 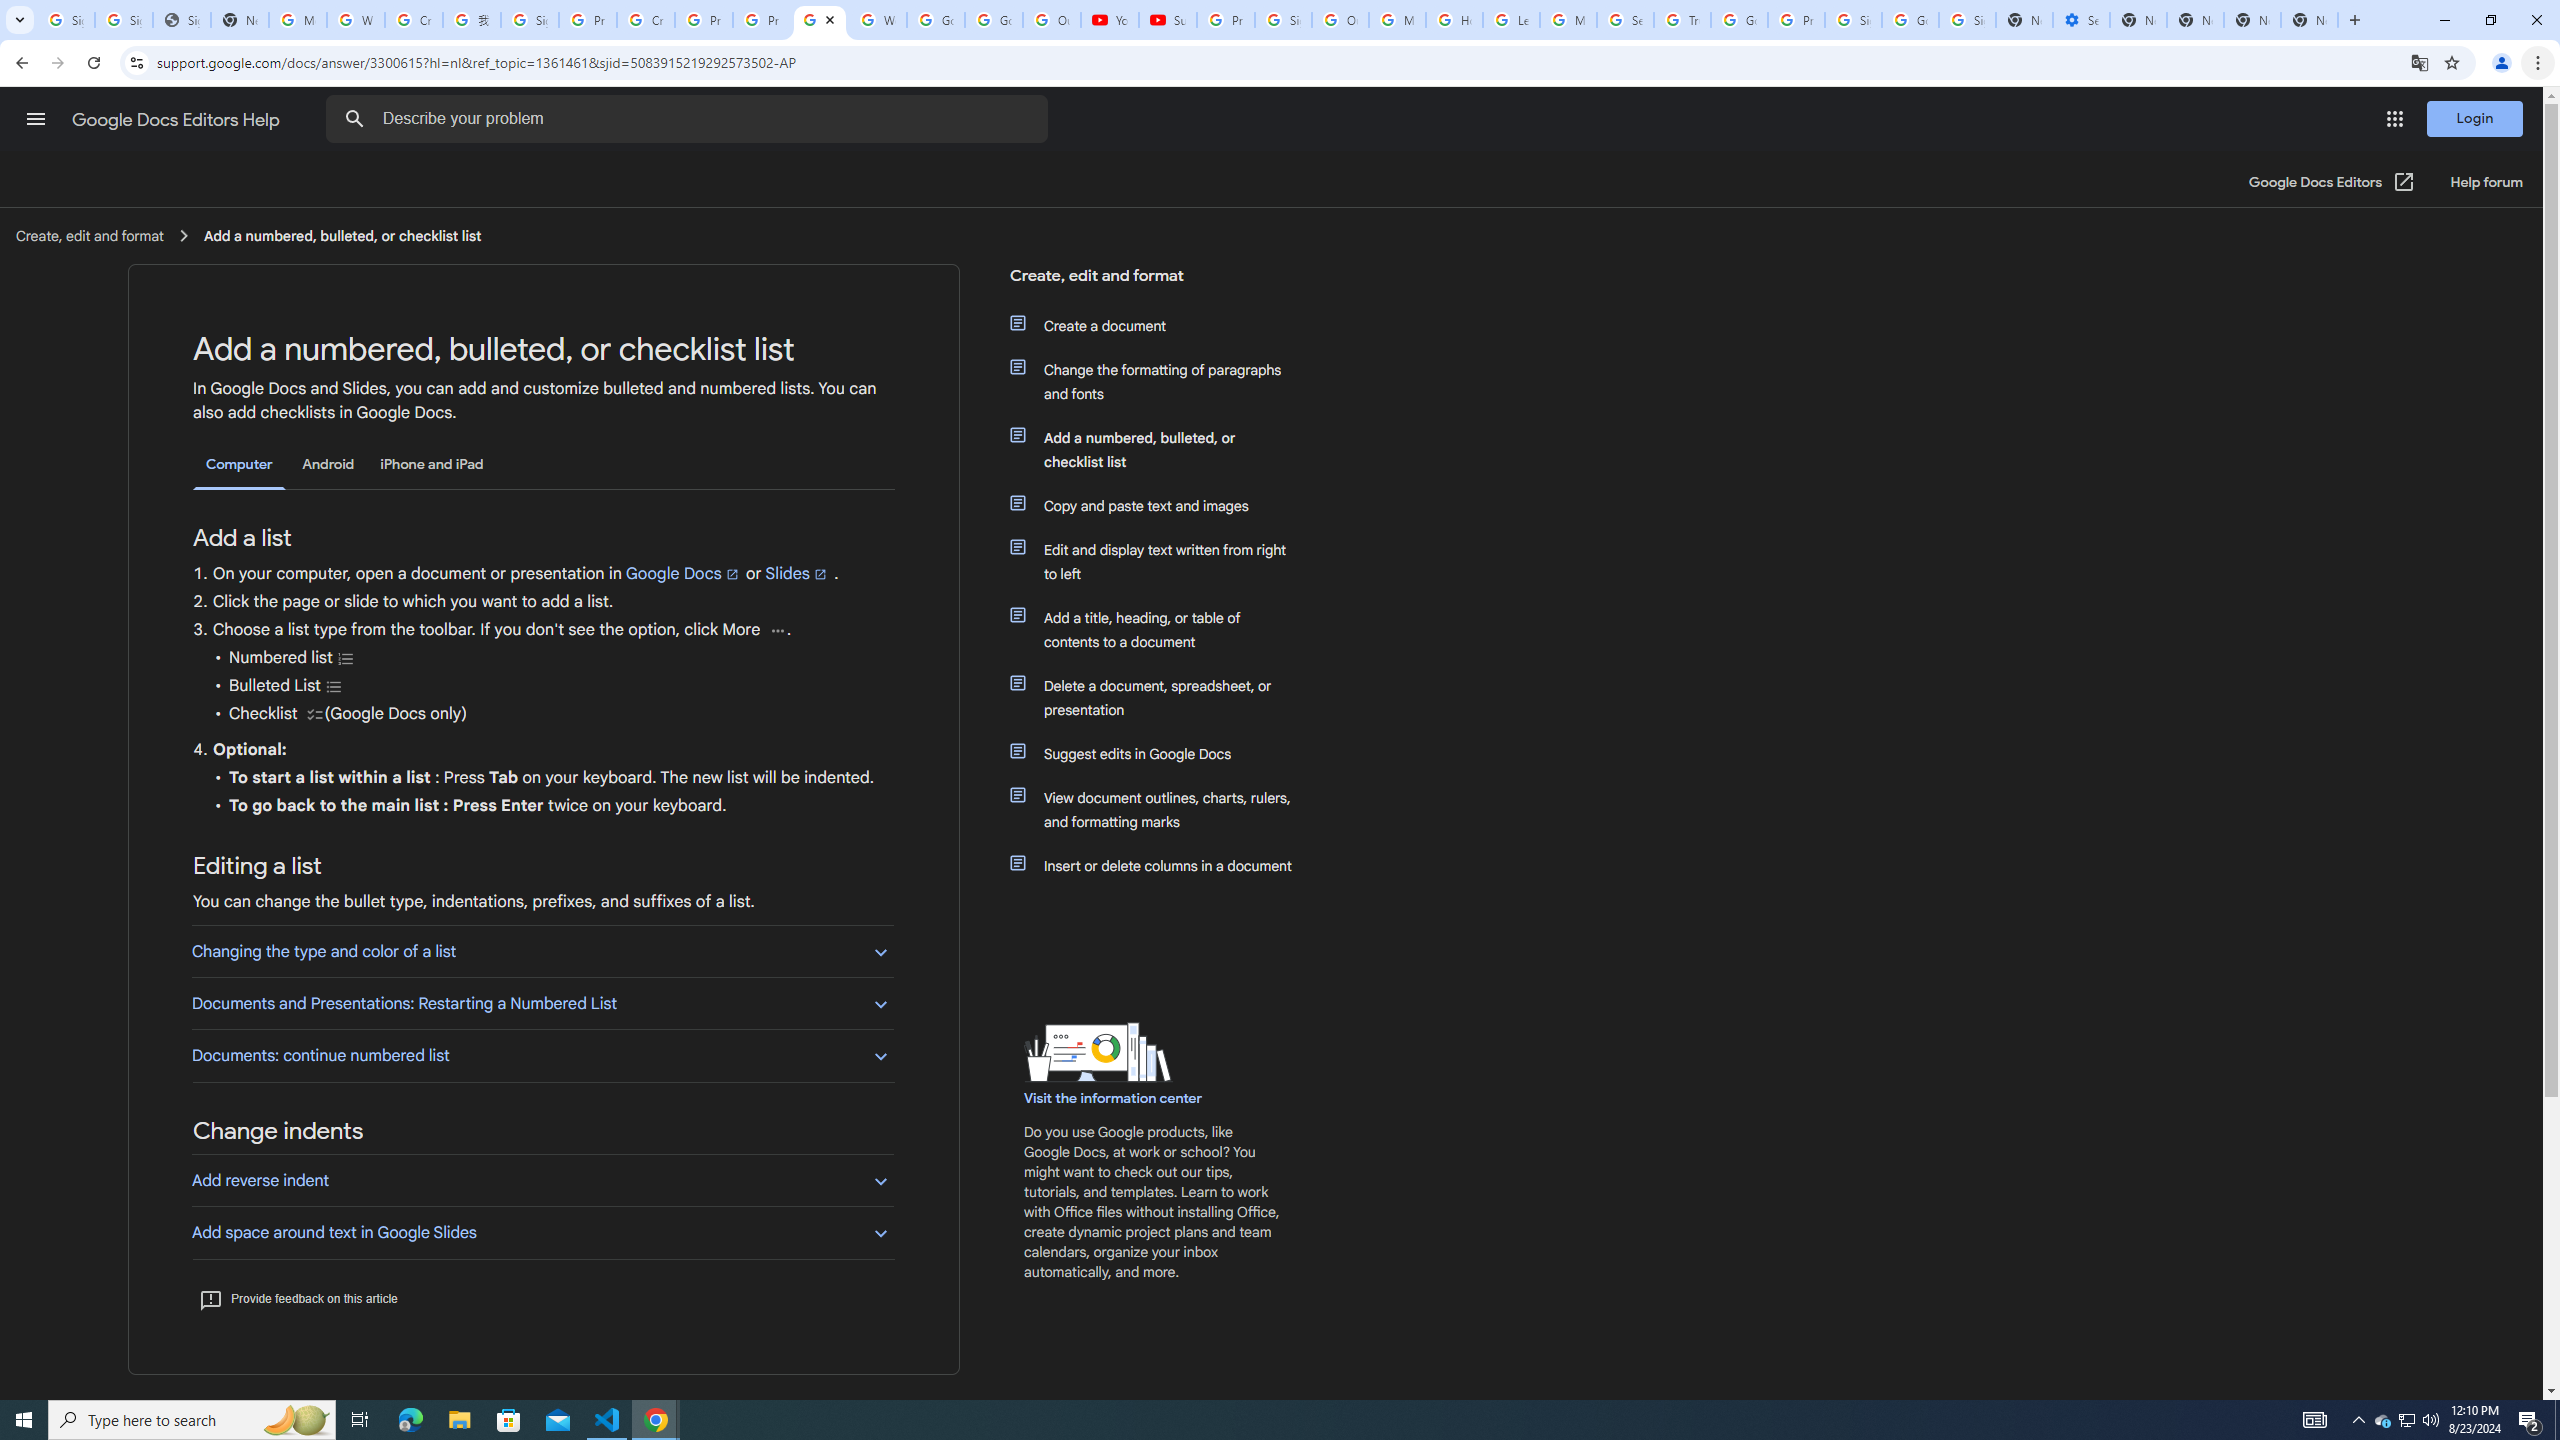 I want to click on Sign in - Google Accounts, so click(x=1967, y=20).